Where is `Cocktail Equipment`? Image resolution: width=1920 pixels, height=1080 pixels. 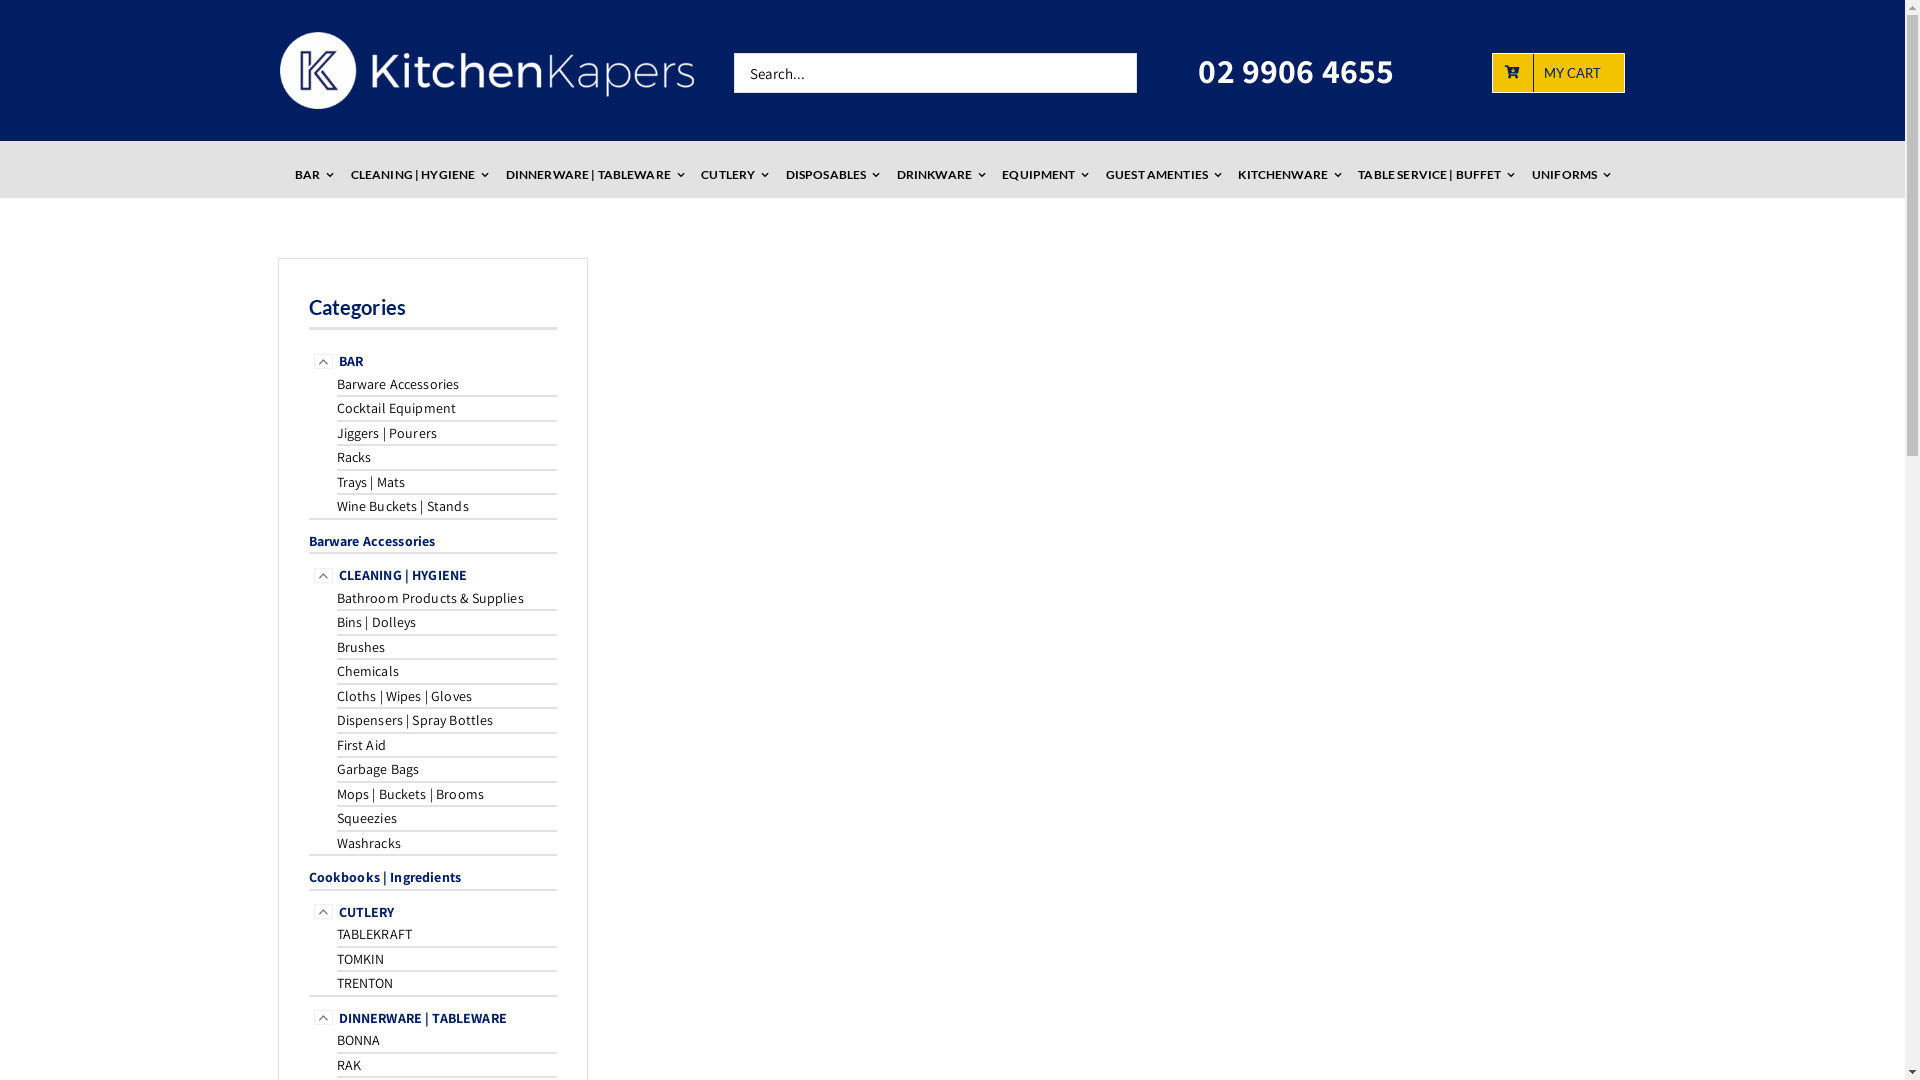 Cocktail Equipment is located at coordinates (396, 408).